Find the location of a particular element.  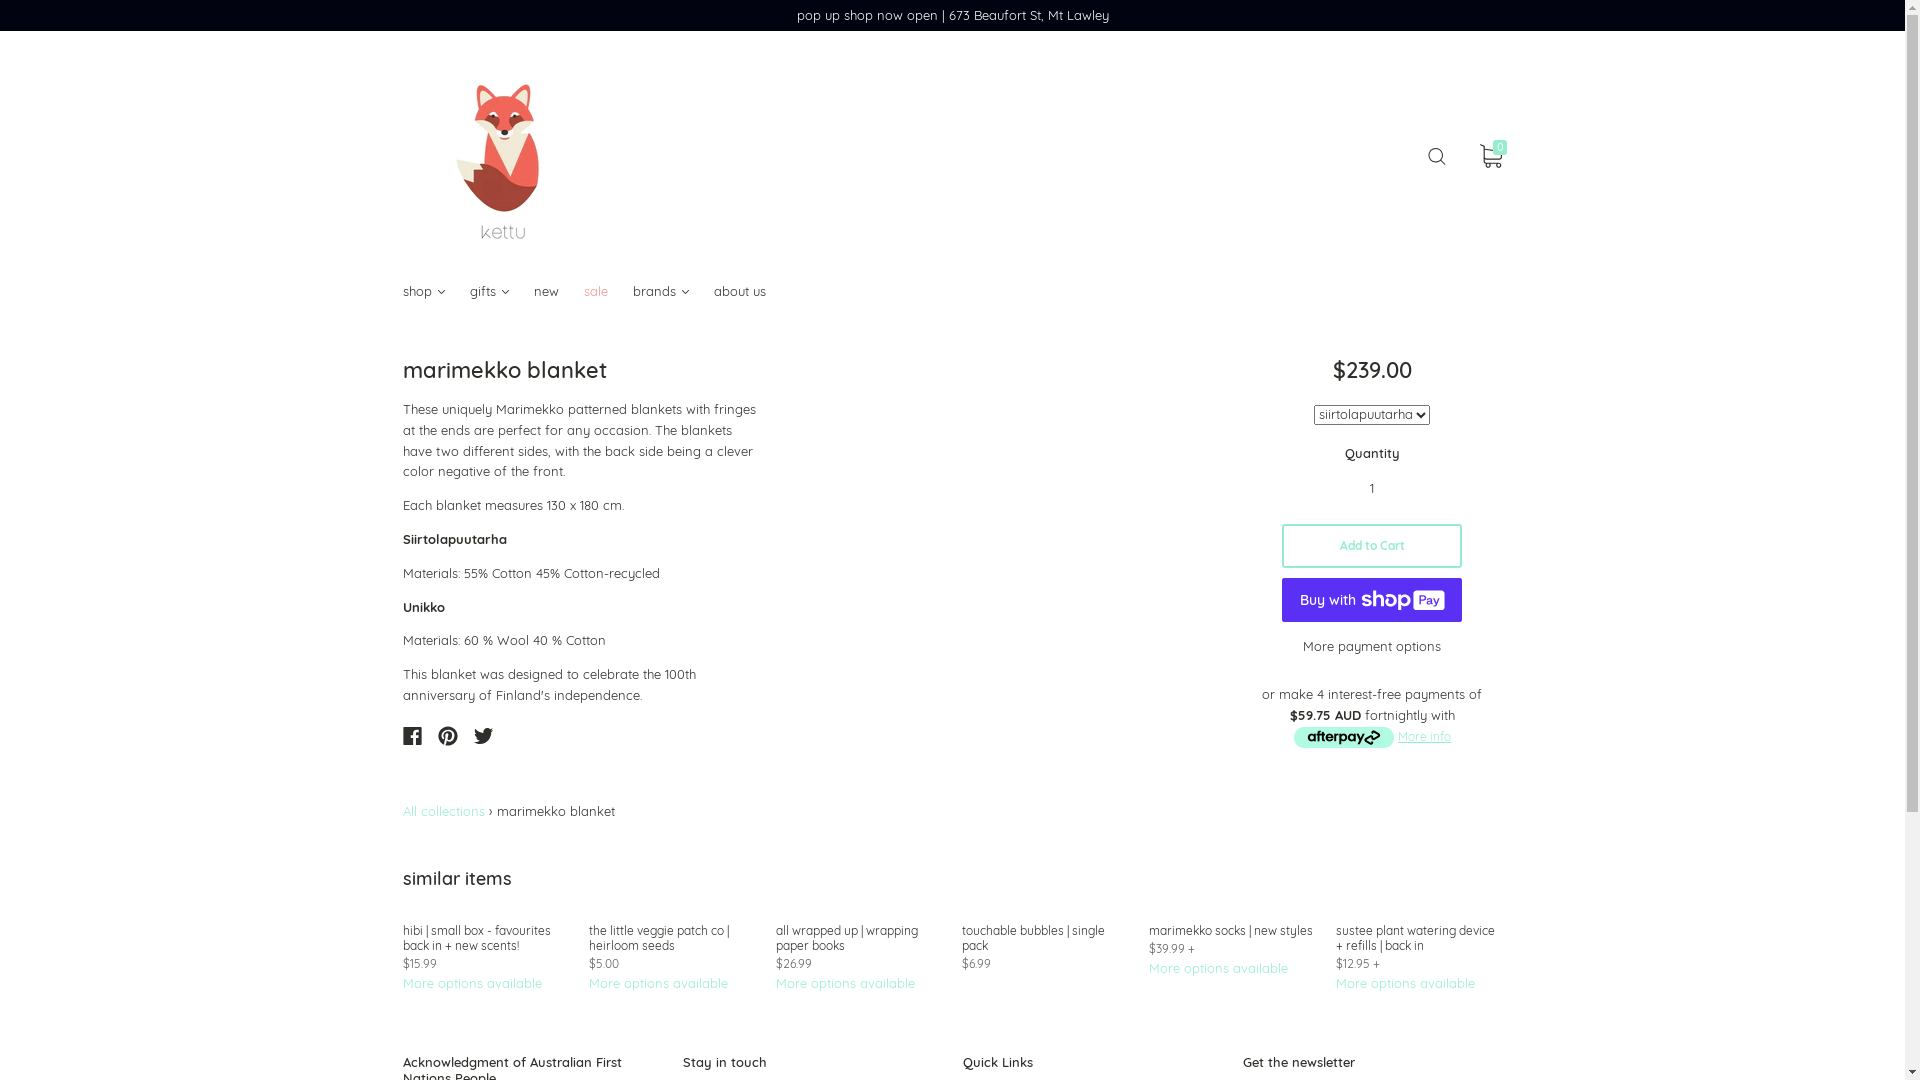

brands is located at coordinates (672, 292).